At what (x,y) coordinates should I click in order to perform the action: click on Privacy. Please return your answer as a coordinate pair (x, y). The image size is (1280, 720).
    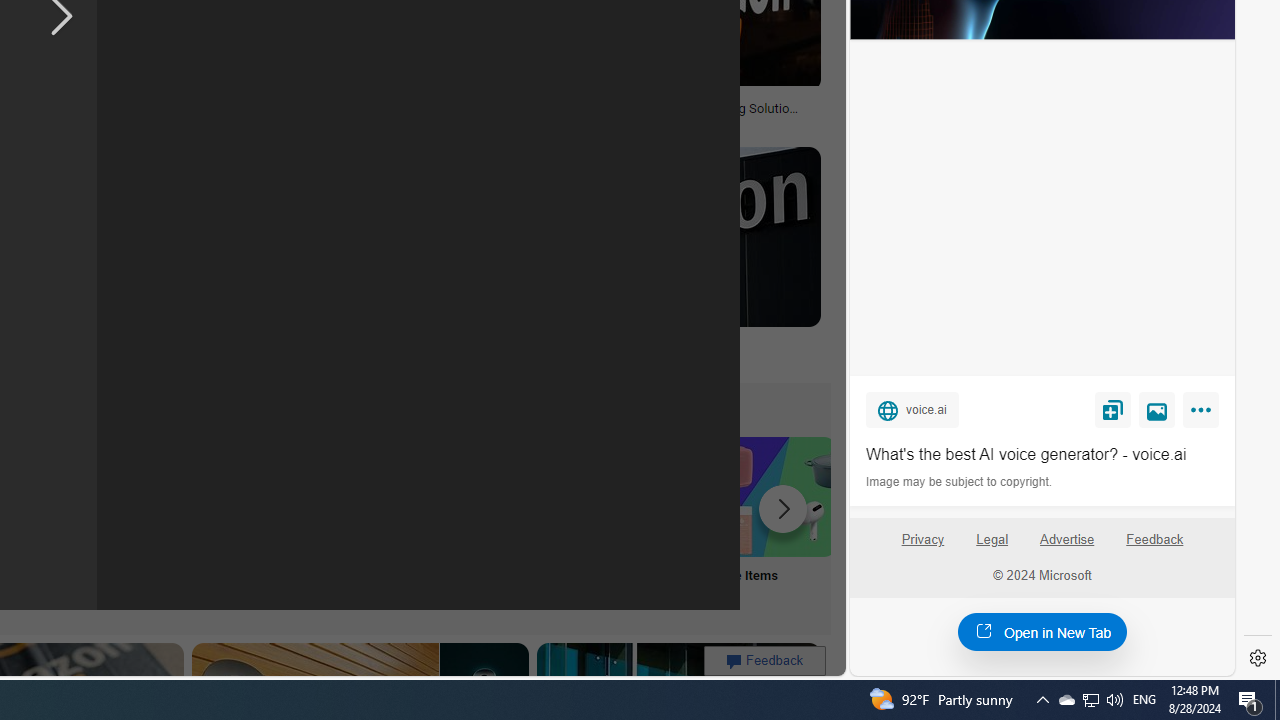
    Looking at the image, I should click on (922, 547).